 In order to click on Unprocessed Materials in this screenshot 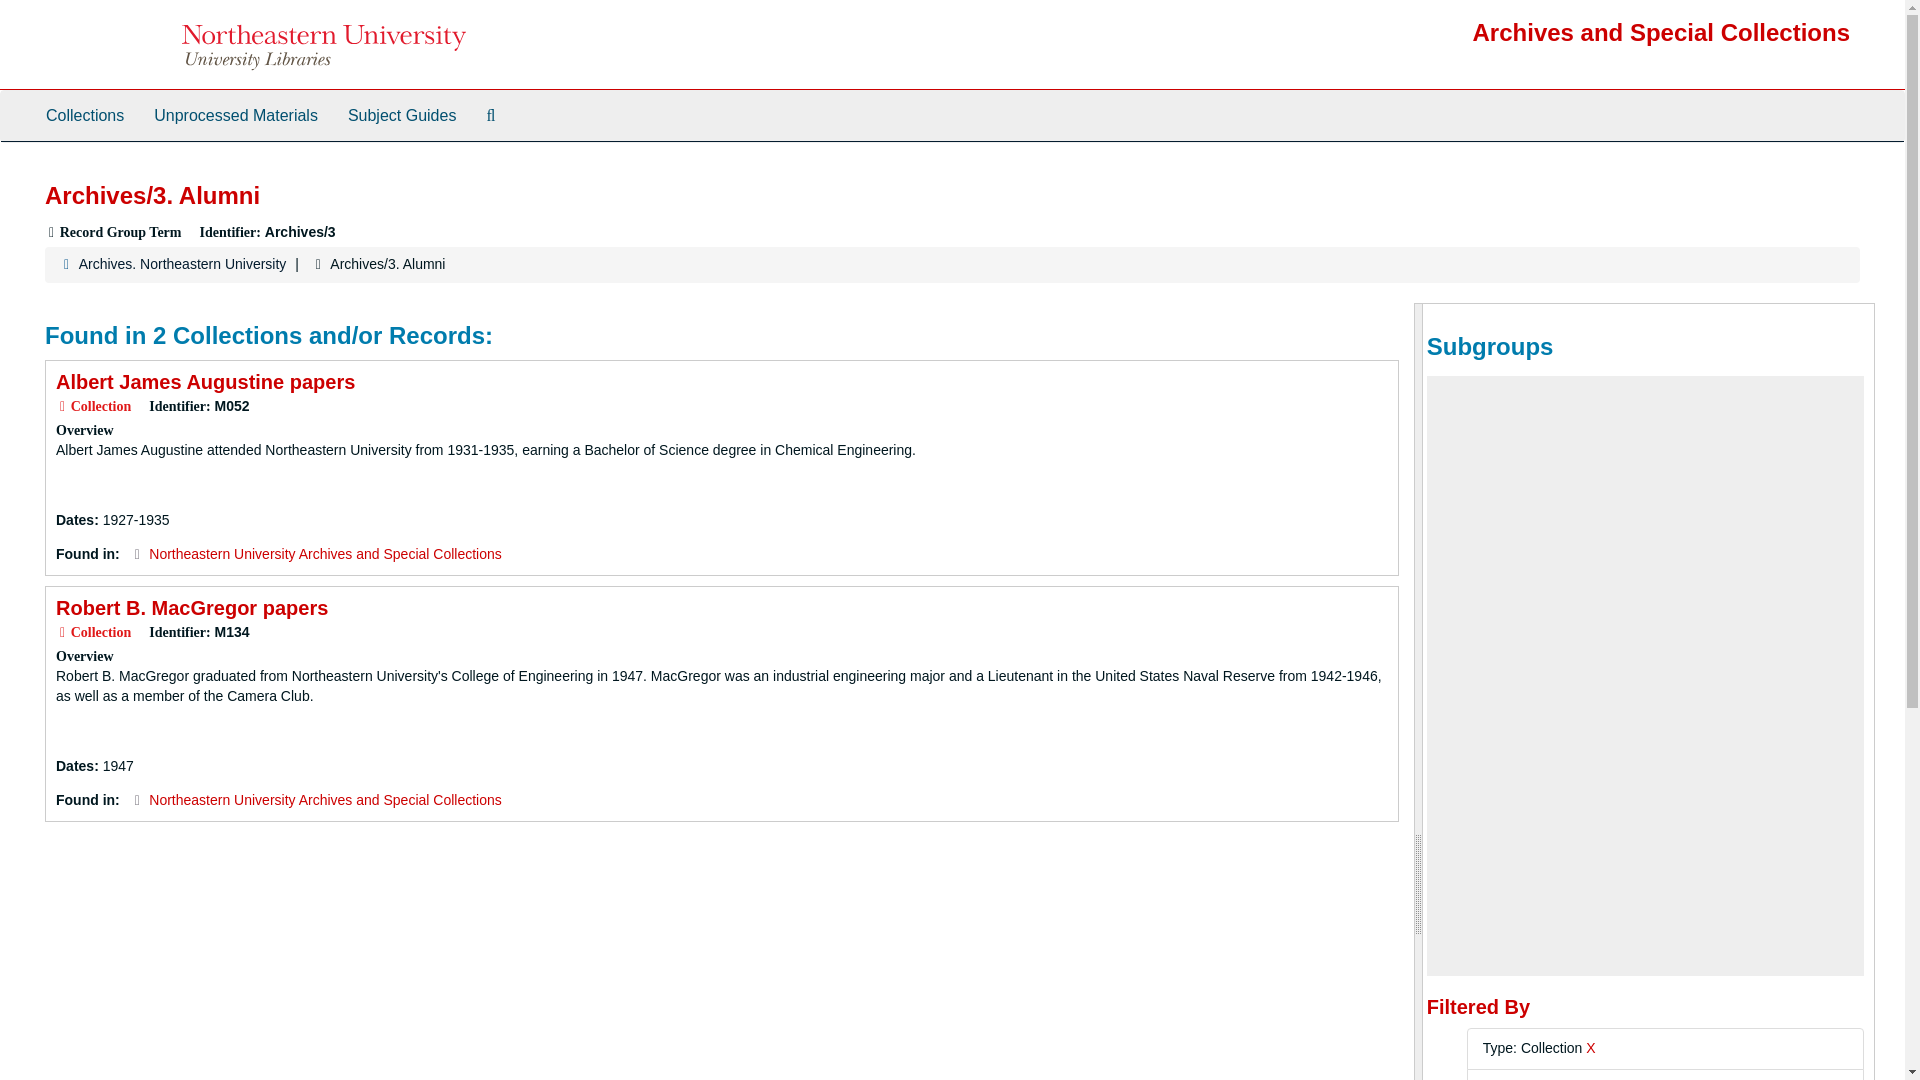, I will do `click(235, 116)`.